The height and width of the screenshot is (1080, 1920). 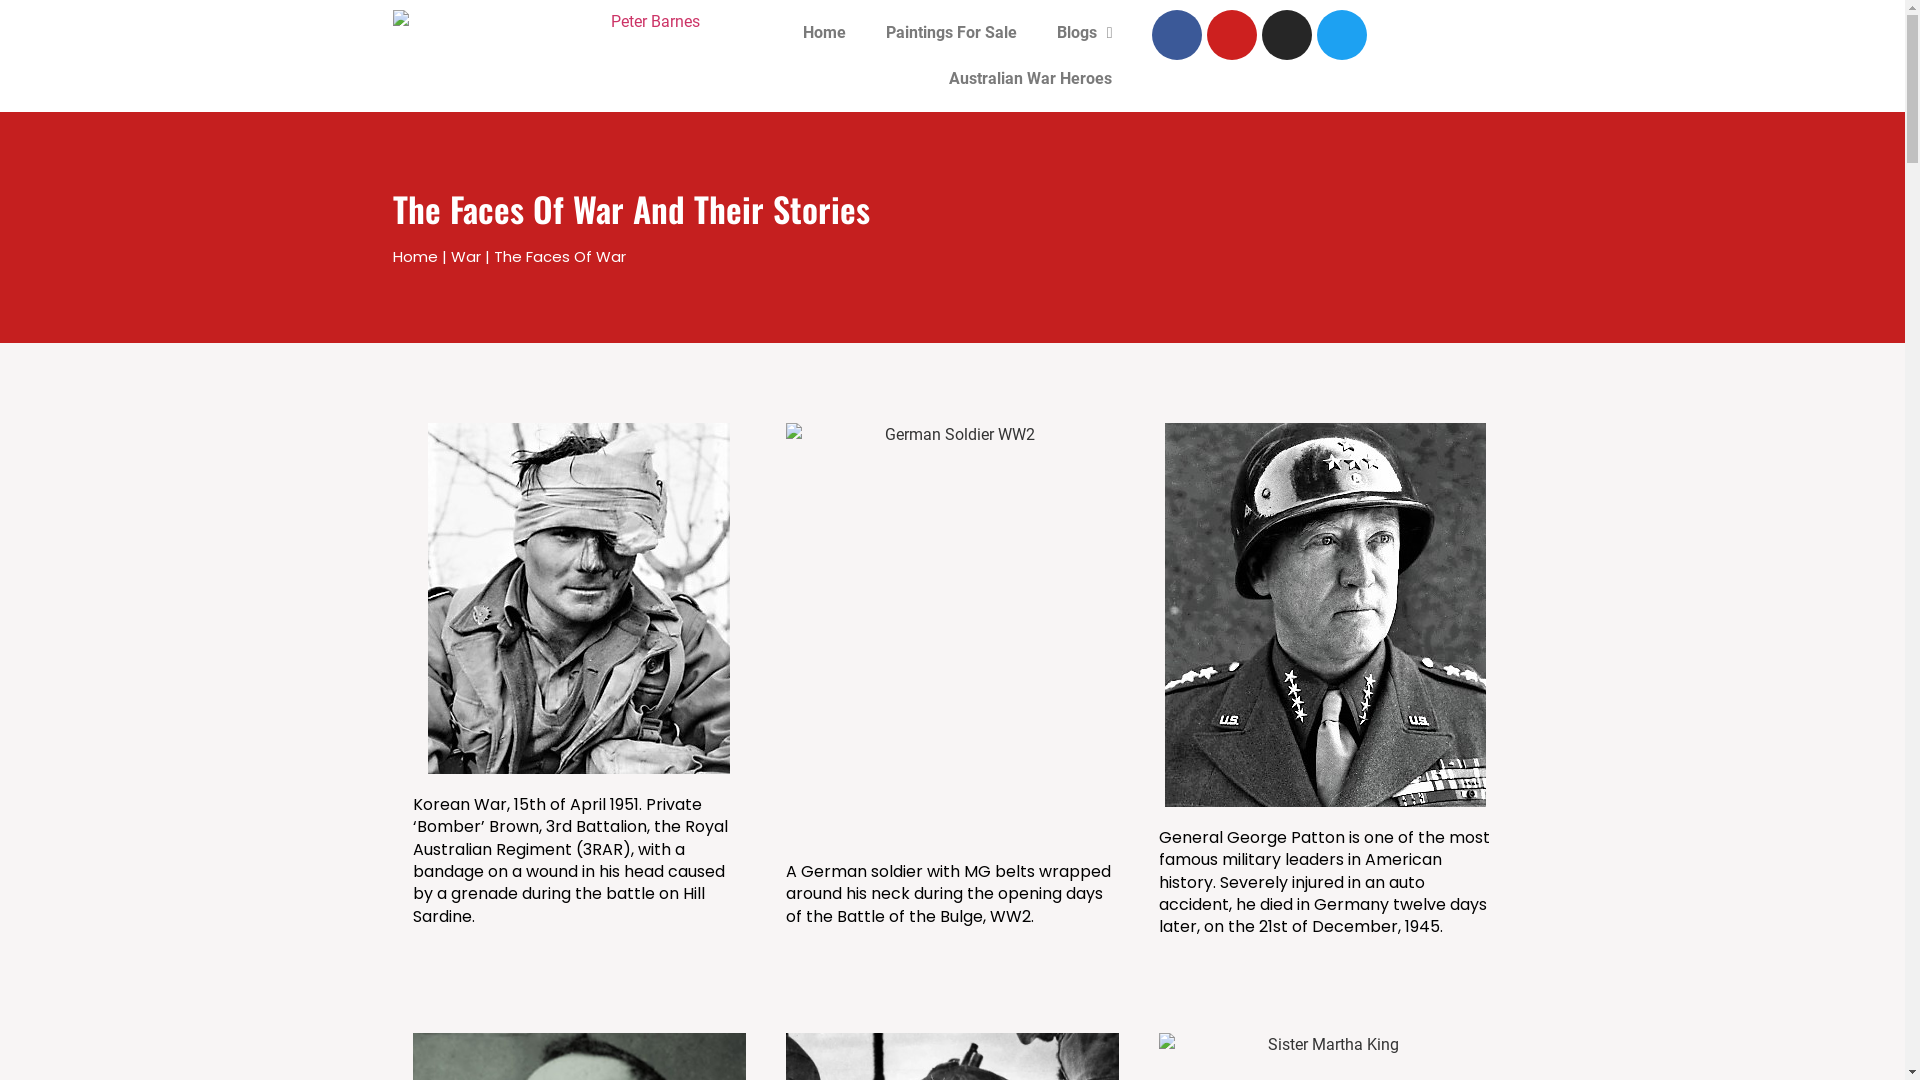 I want to click on War, so click(x=465, y=256).